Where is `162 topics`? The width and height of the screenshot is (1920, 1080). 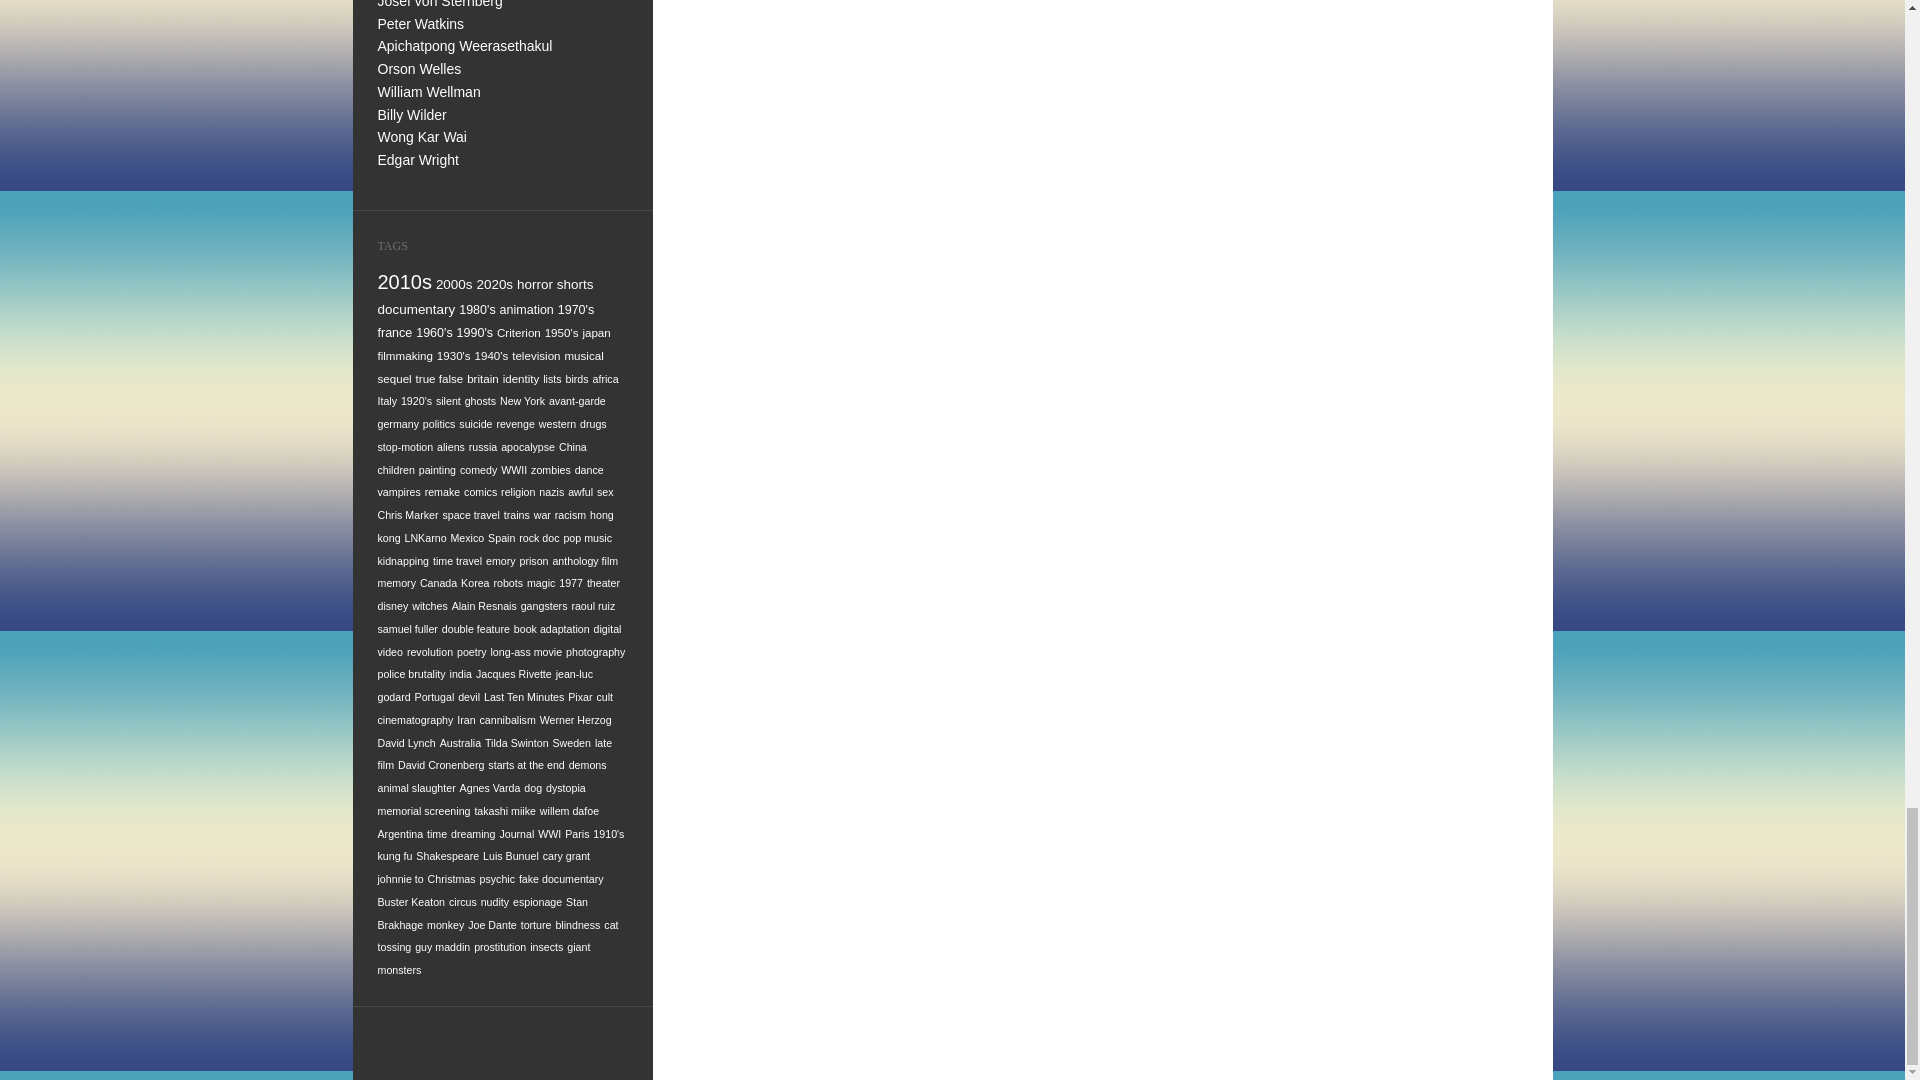 162 topics is located at coordinates (406, 354).